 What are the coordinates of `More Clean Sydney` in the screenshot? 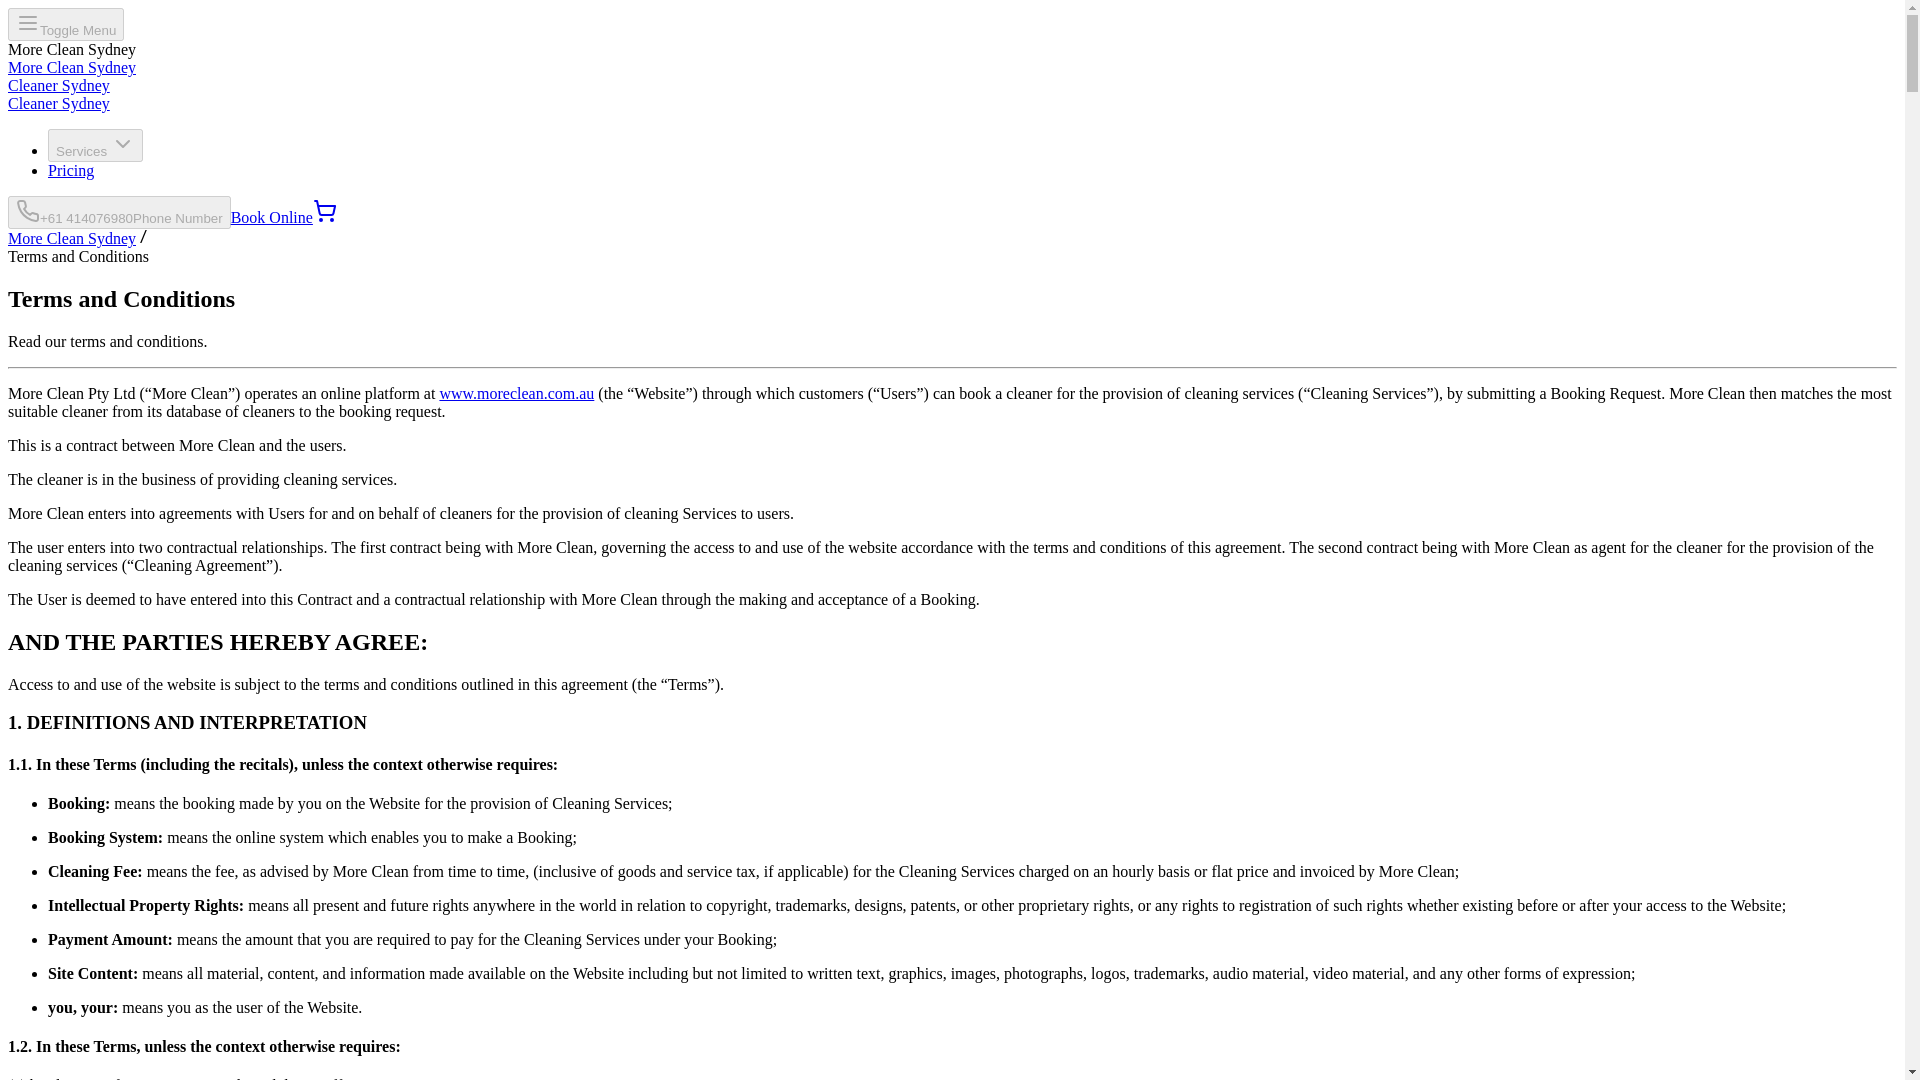 It's located at (72, 238).